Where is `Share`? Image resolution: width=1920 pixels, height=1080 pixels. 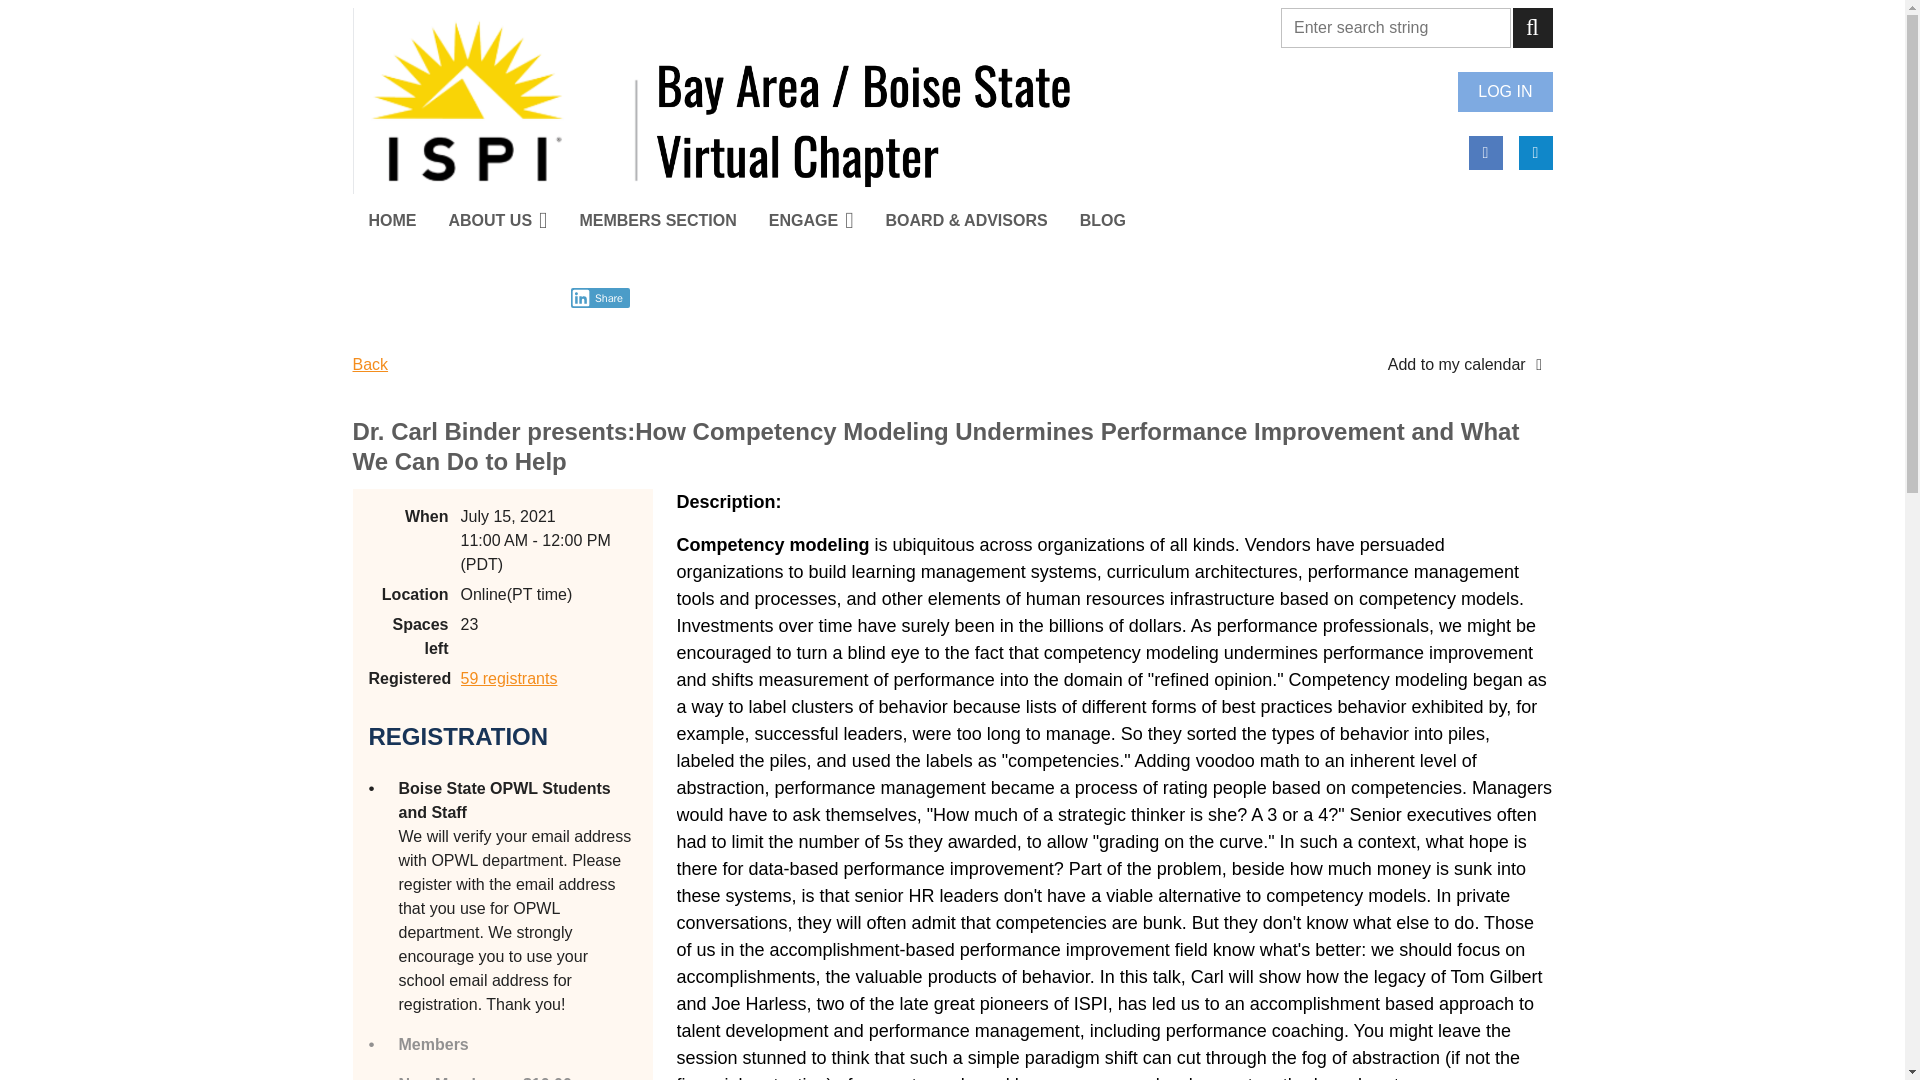 Share is located at coordinates (600, 298).